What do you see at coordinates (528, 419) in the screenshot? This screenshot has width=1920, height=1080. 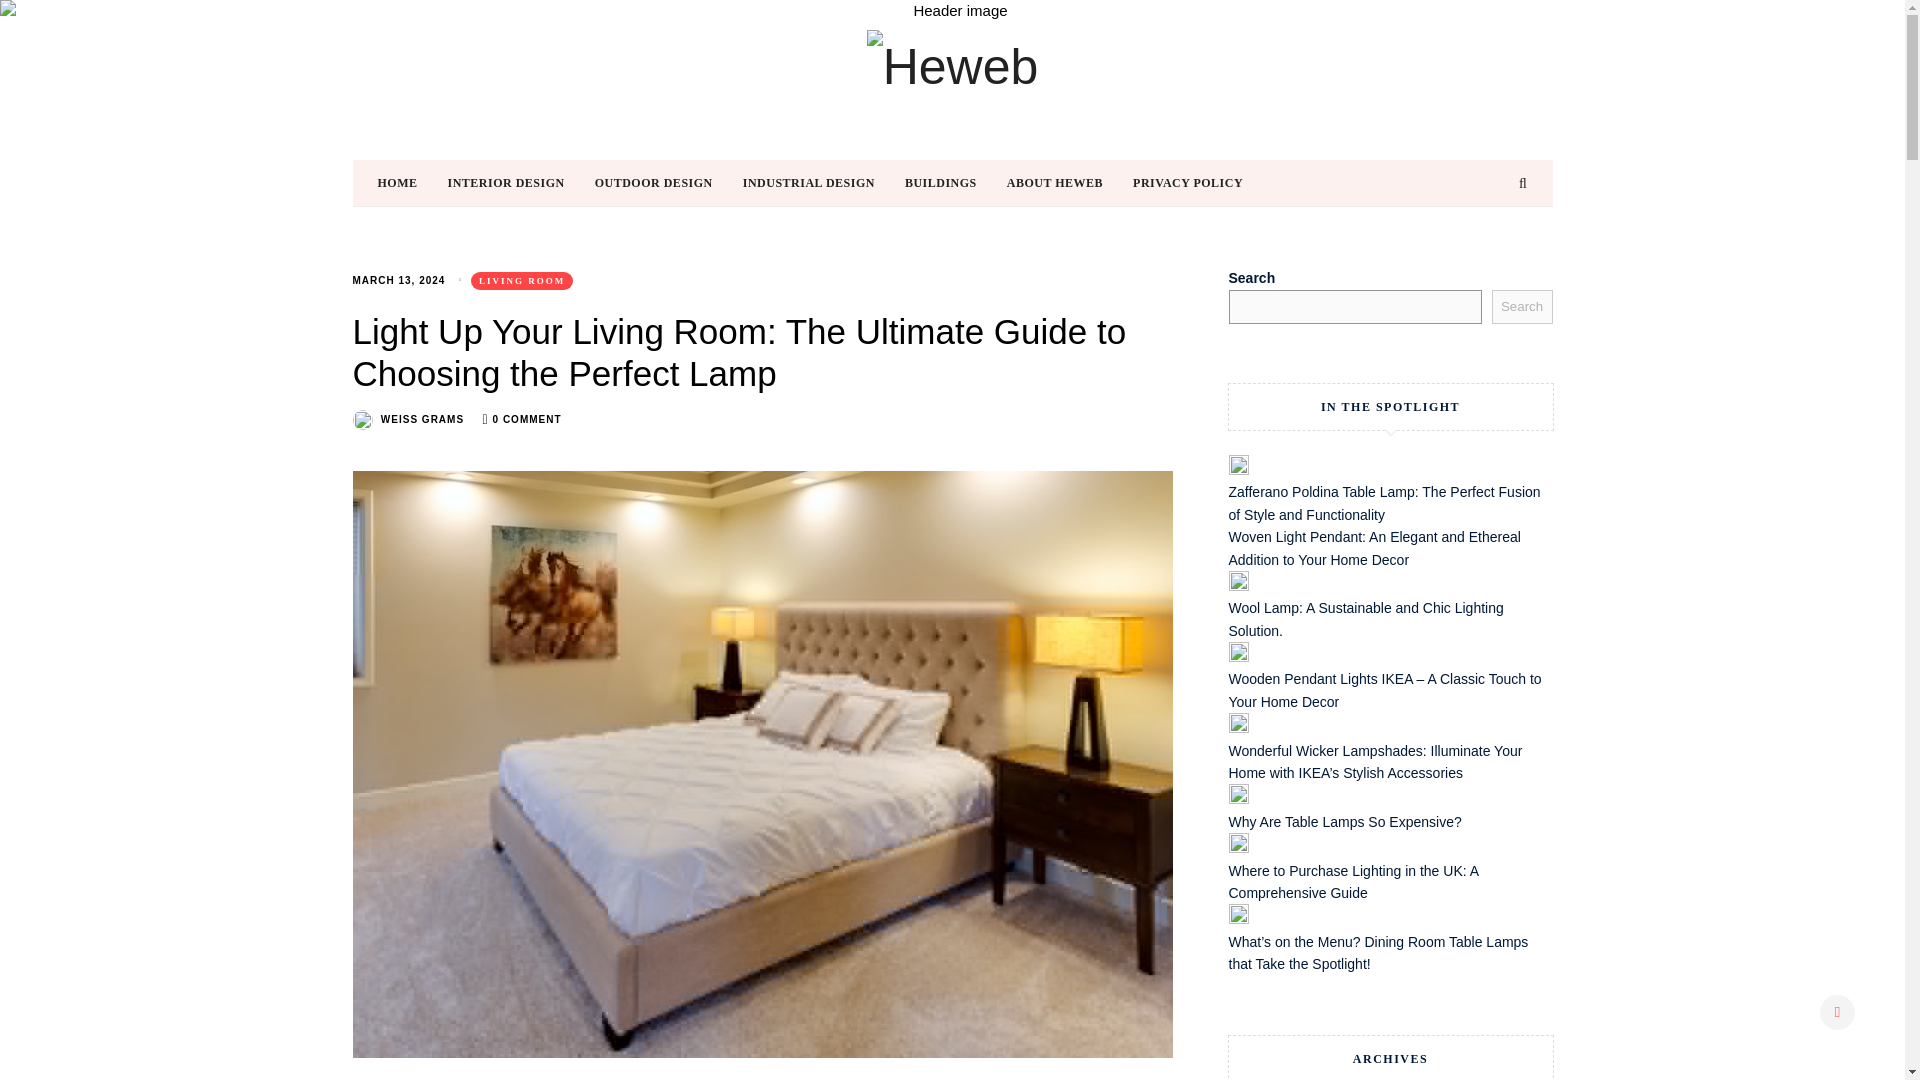 I see `0 COMMENT` at bounding box center [528, 419].